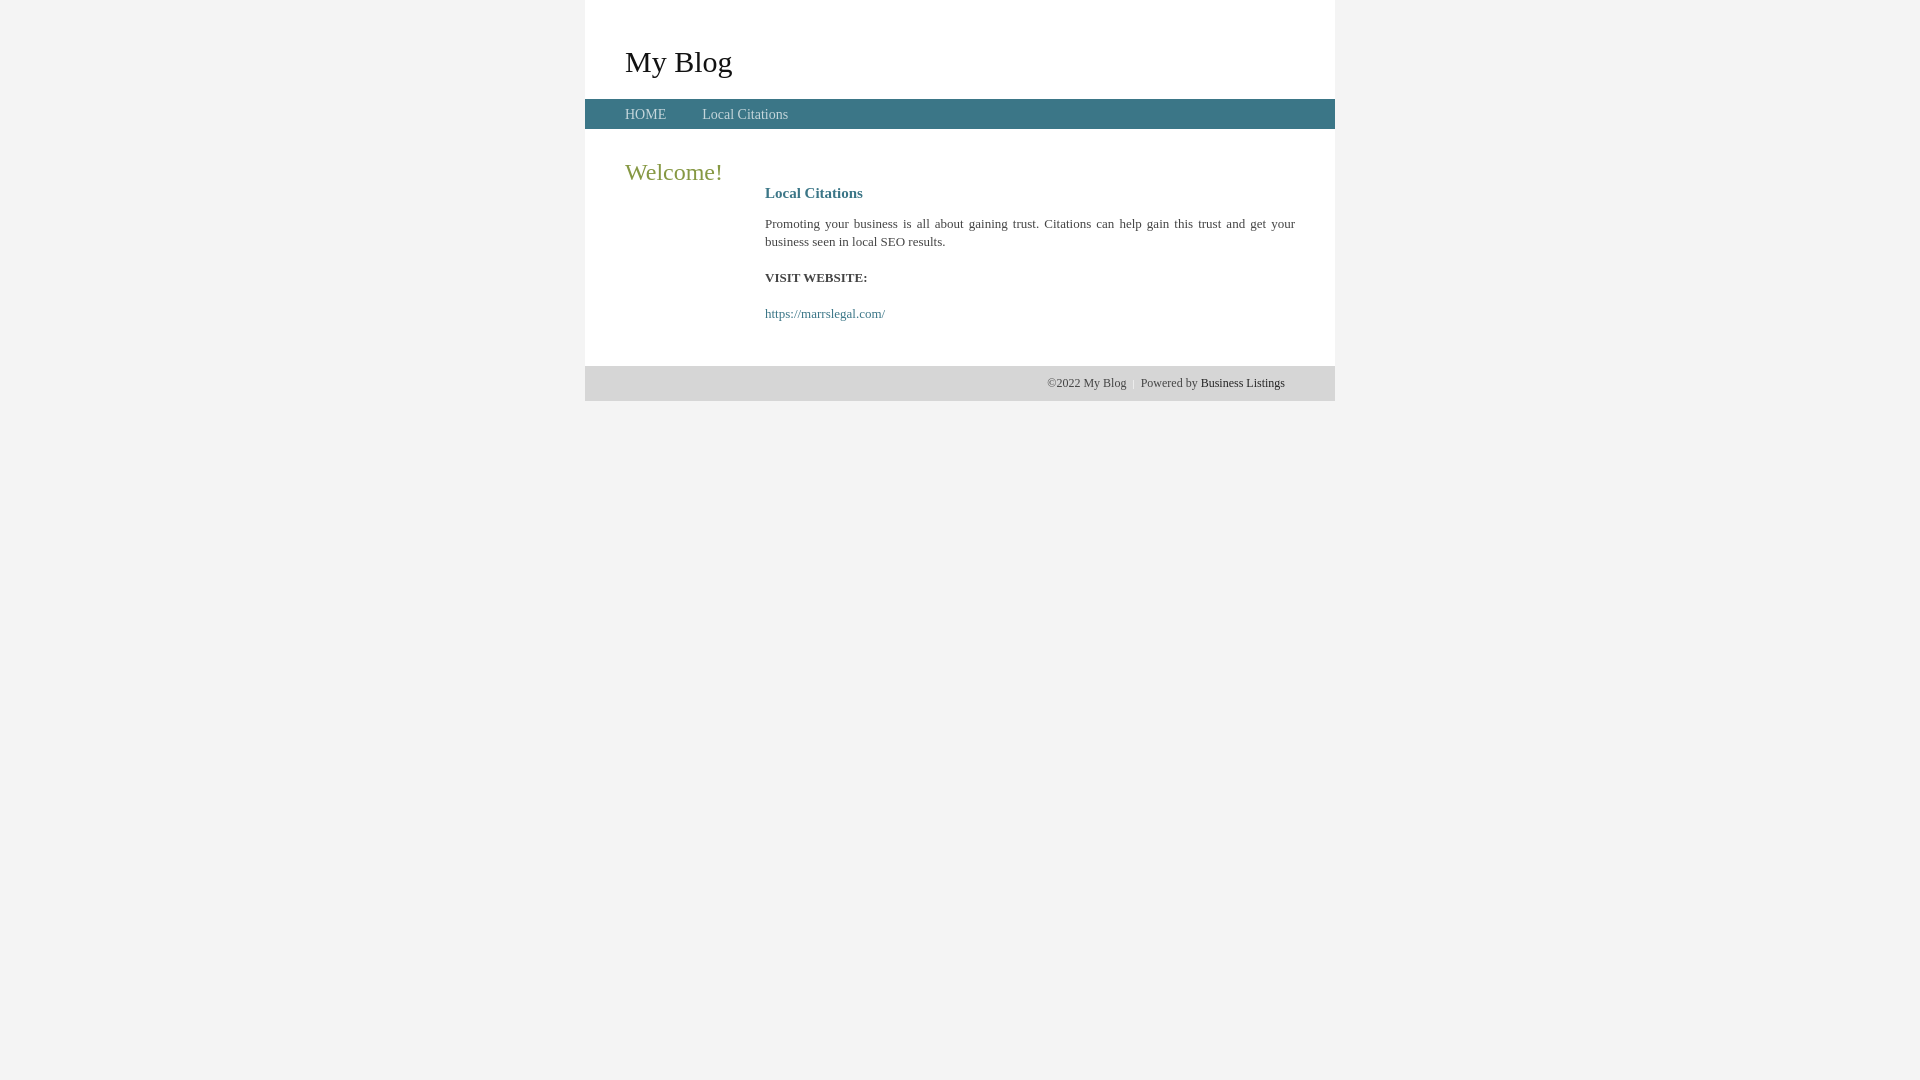  What do you see at coordinates (679, 61) in the screenshot?
I see `My Blog` at bounding box center [679, 61].